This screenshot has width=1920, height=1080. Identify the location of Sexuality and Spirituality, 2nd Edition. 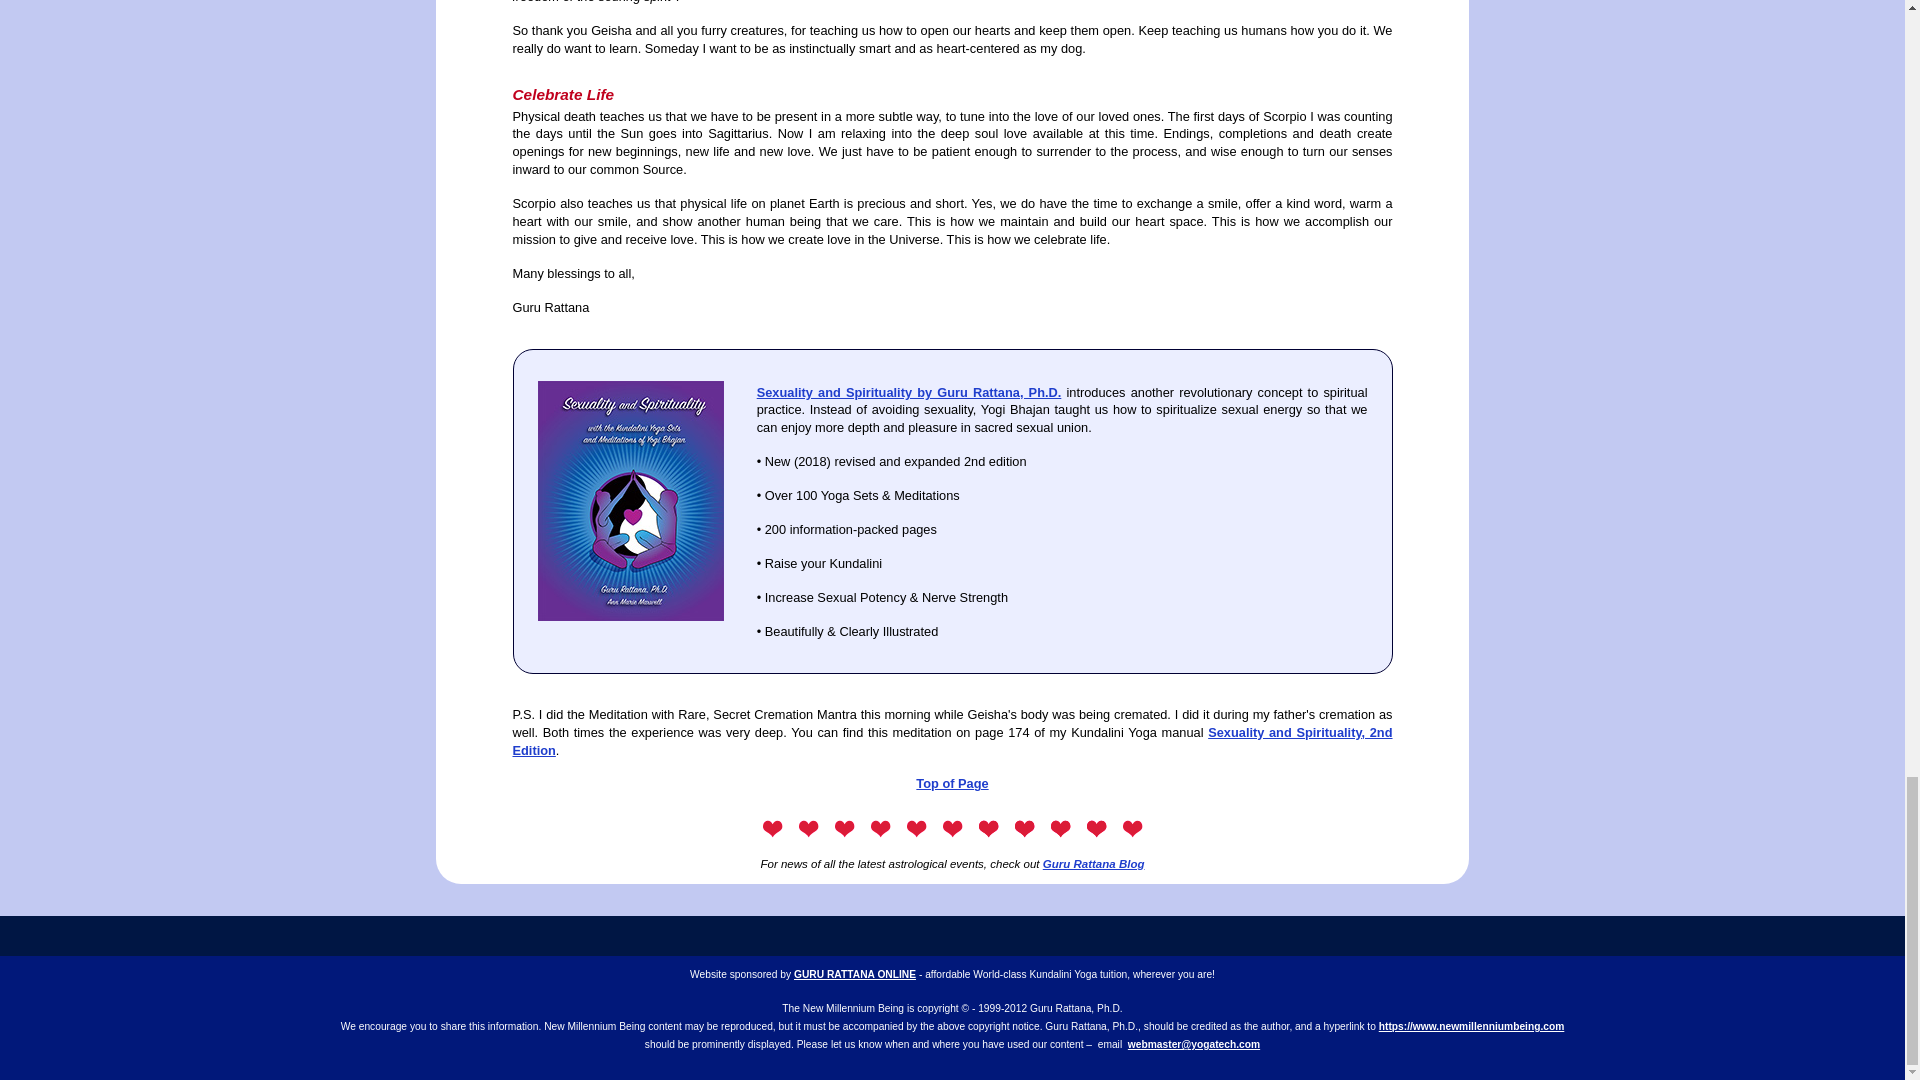
(952, 741).